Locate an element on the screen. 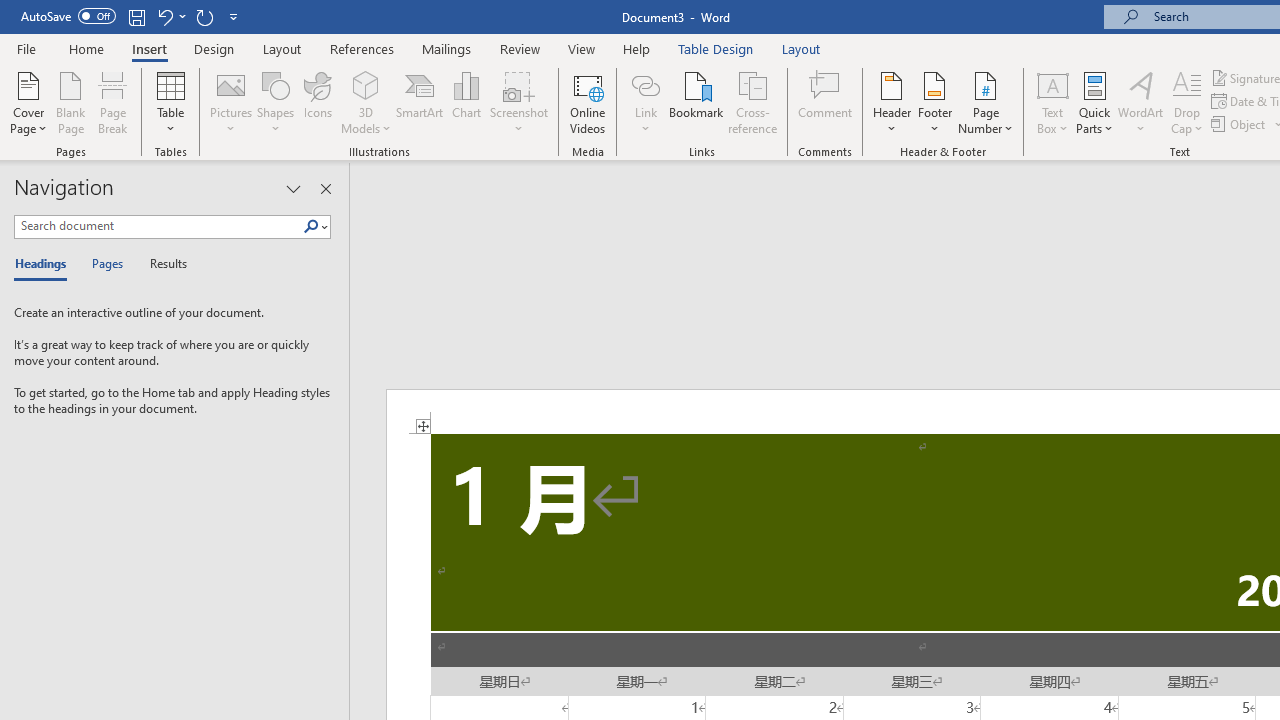 Image resolution: width=1280 pixels, height=720 pixels. Drop Cap is located at coordinates (1187, 102).